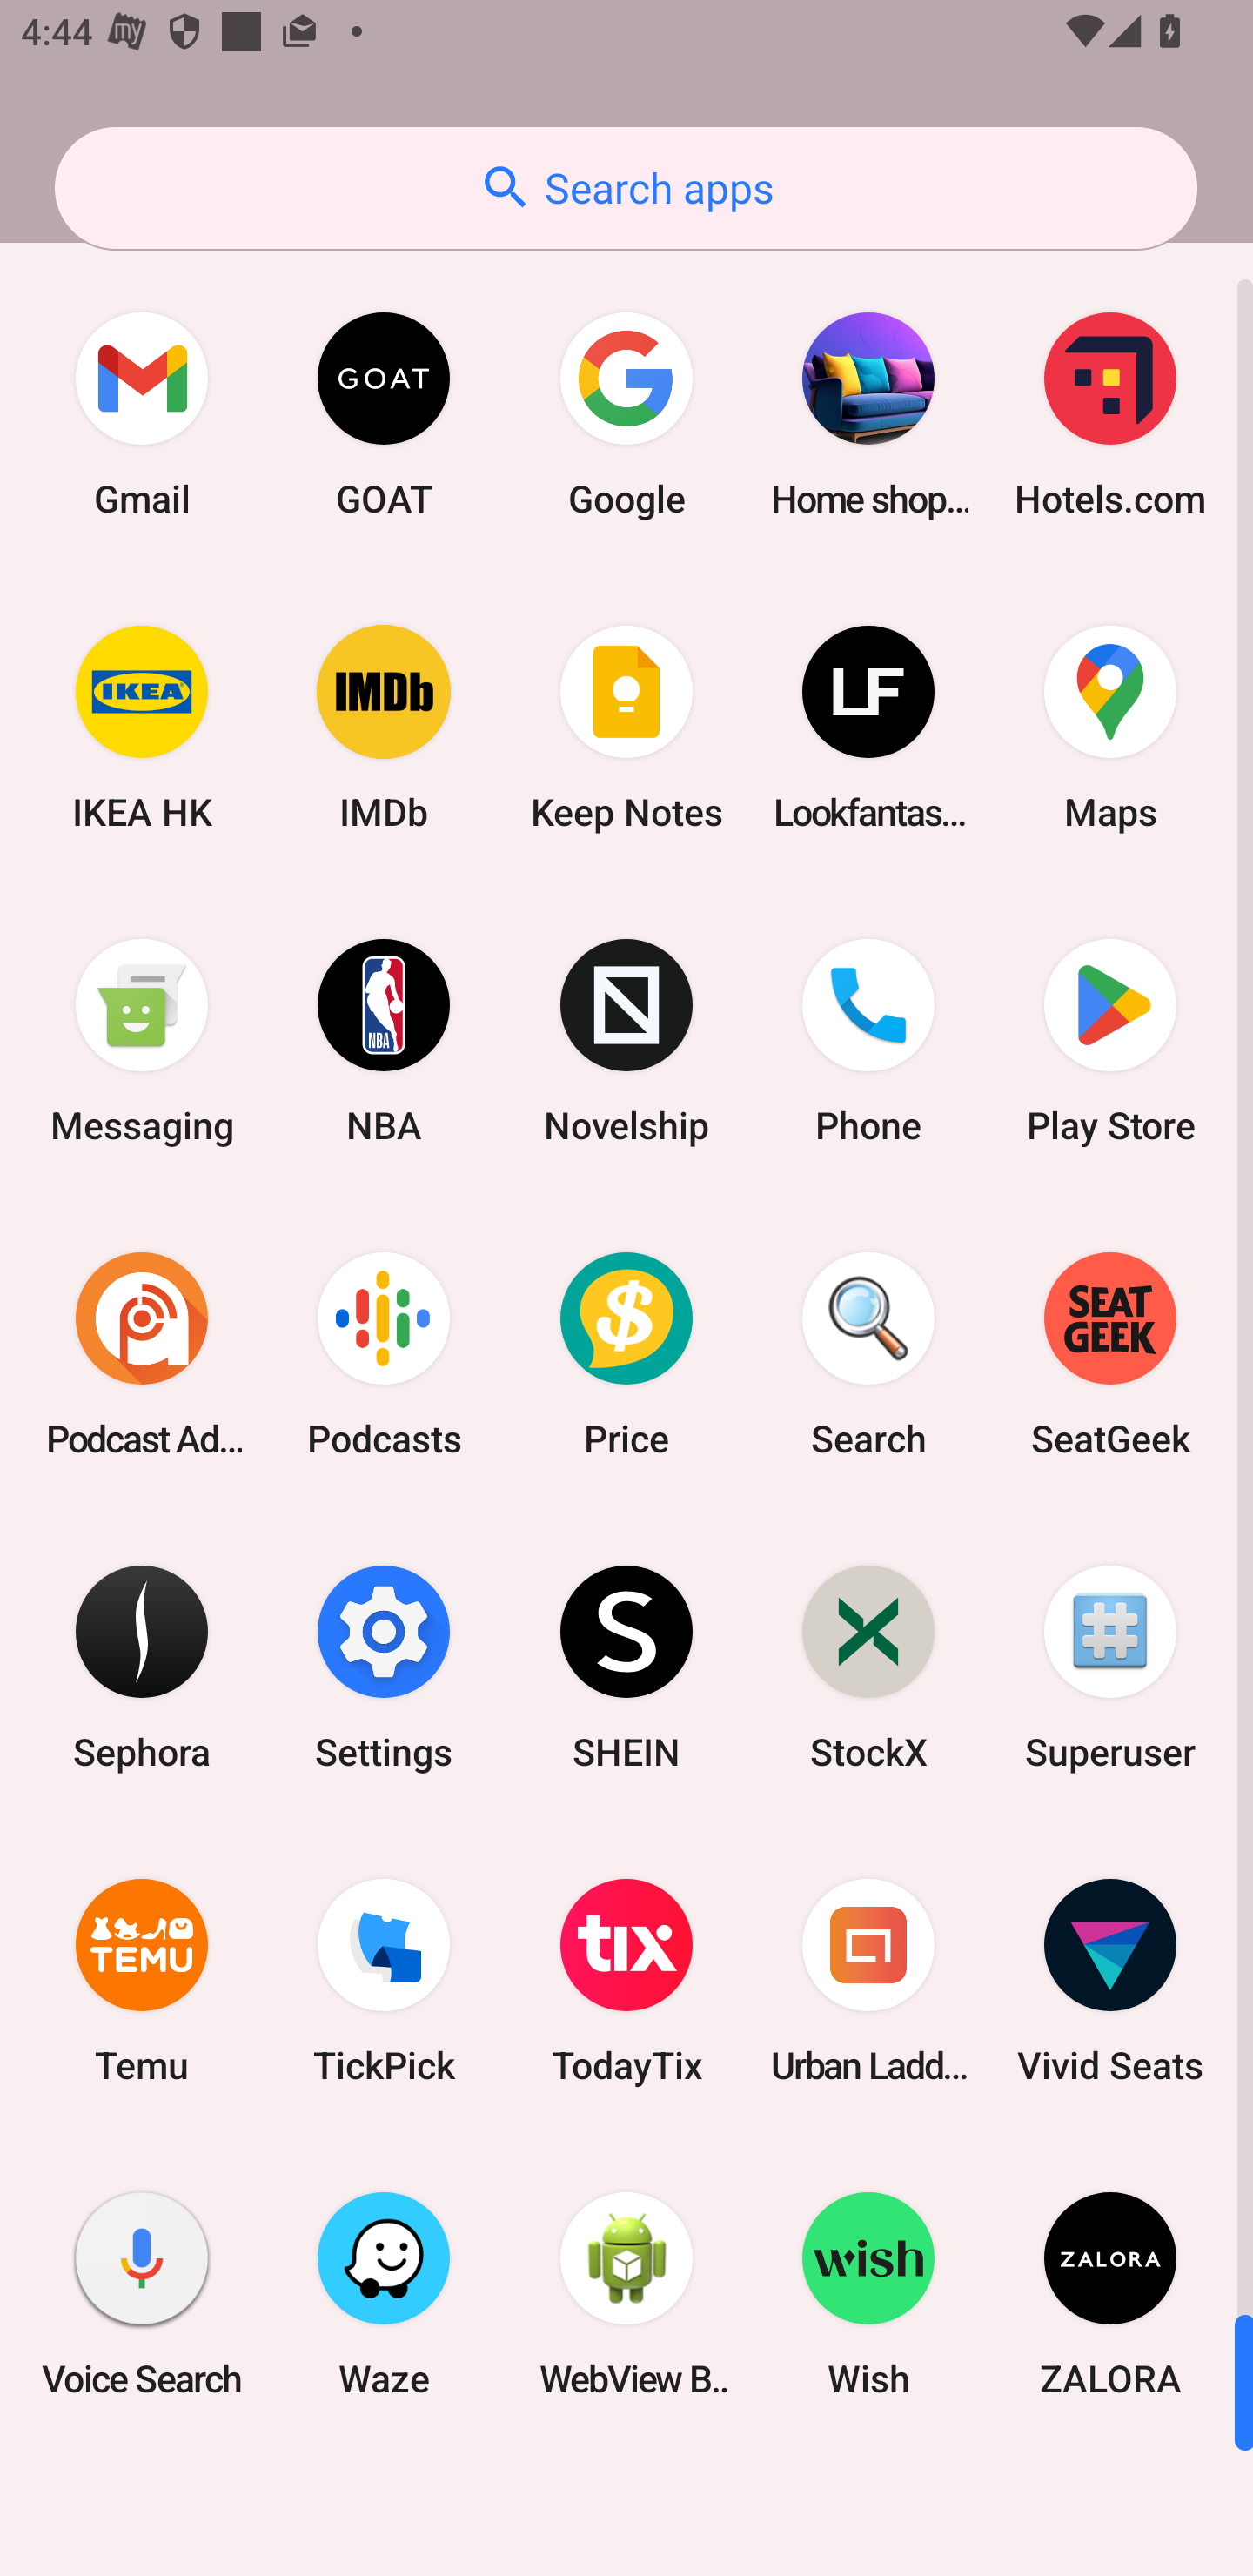  I want to click on Maps, so click(1110, 728).